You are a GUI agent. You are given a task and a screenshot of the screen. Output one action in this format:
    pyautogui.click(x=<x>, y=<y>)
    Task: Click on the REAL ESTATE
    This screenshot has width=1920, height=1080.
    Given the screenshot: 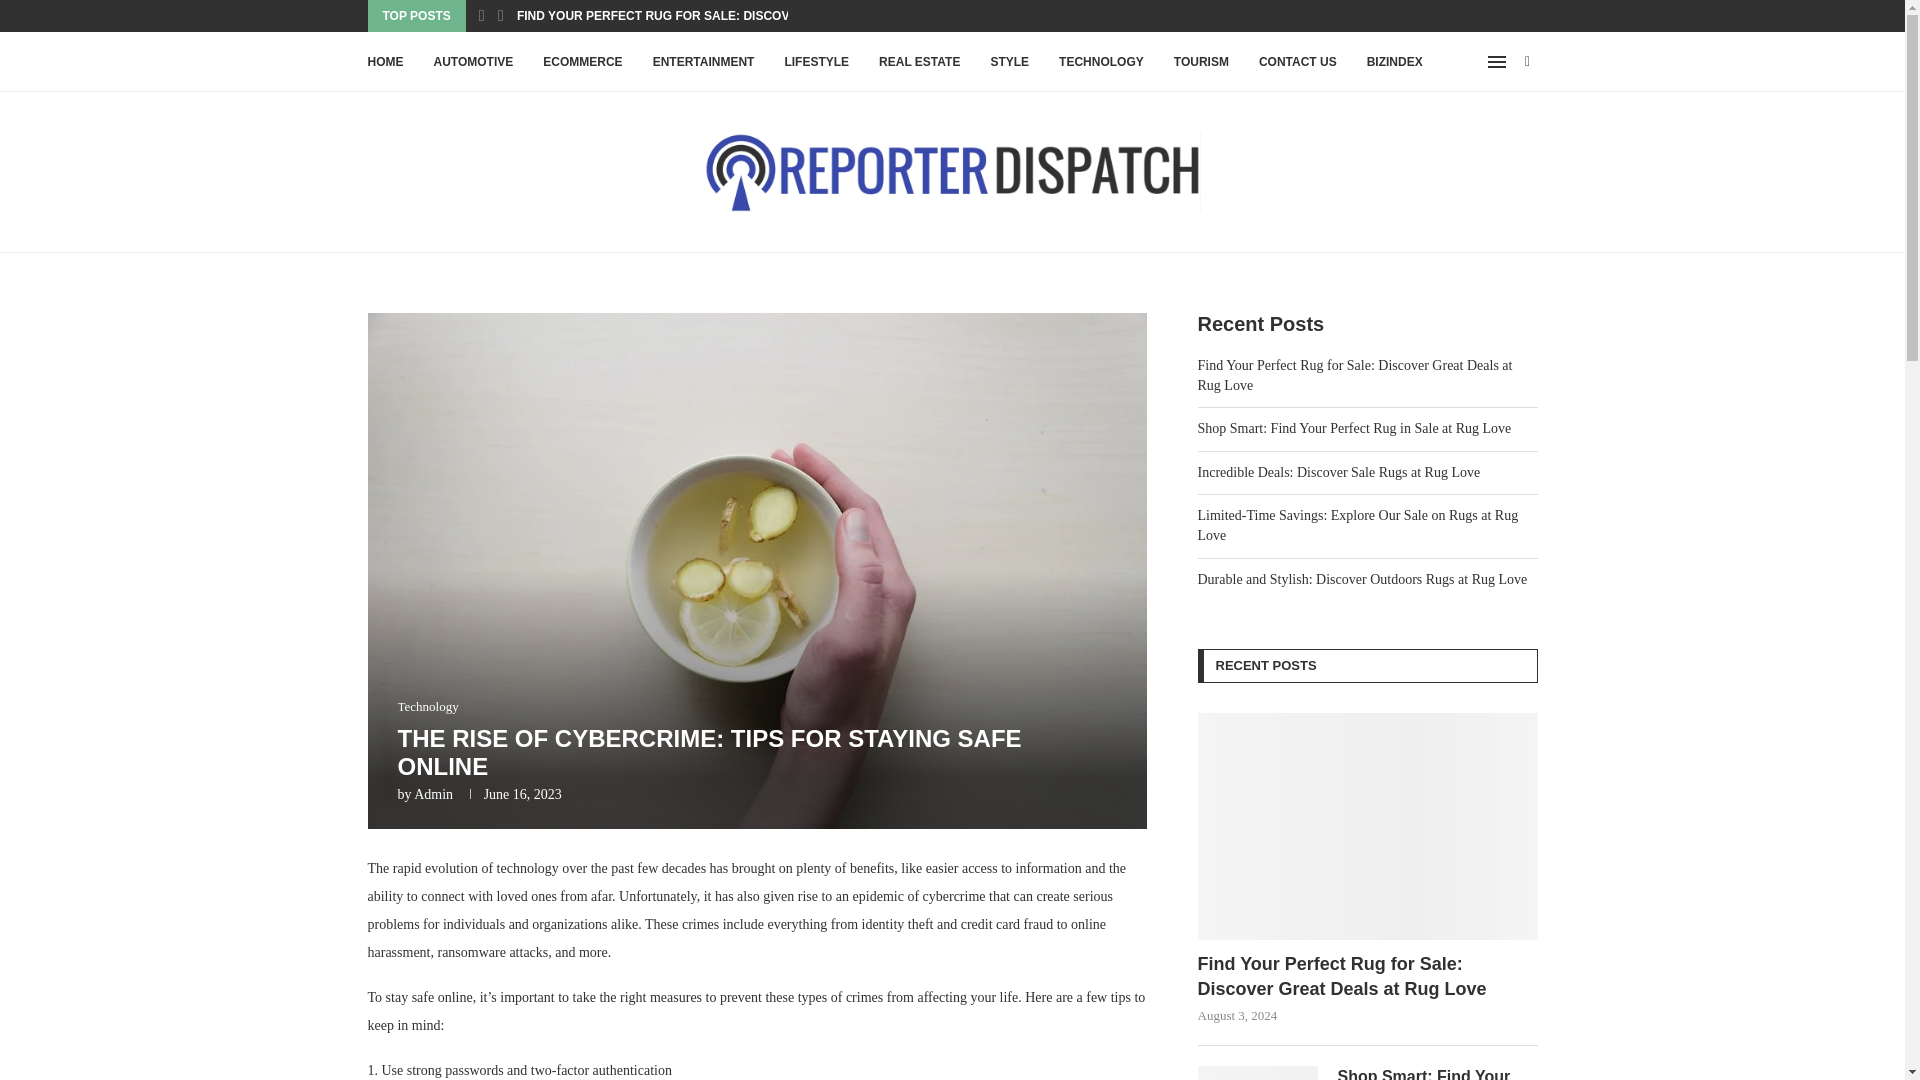 What is the action you would take?
    pyautogui.click(x=920, y=62)
    